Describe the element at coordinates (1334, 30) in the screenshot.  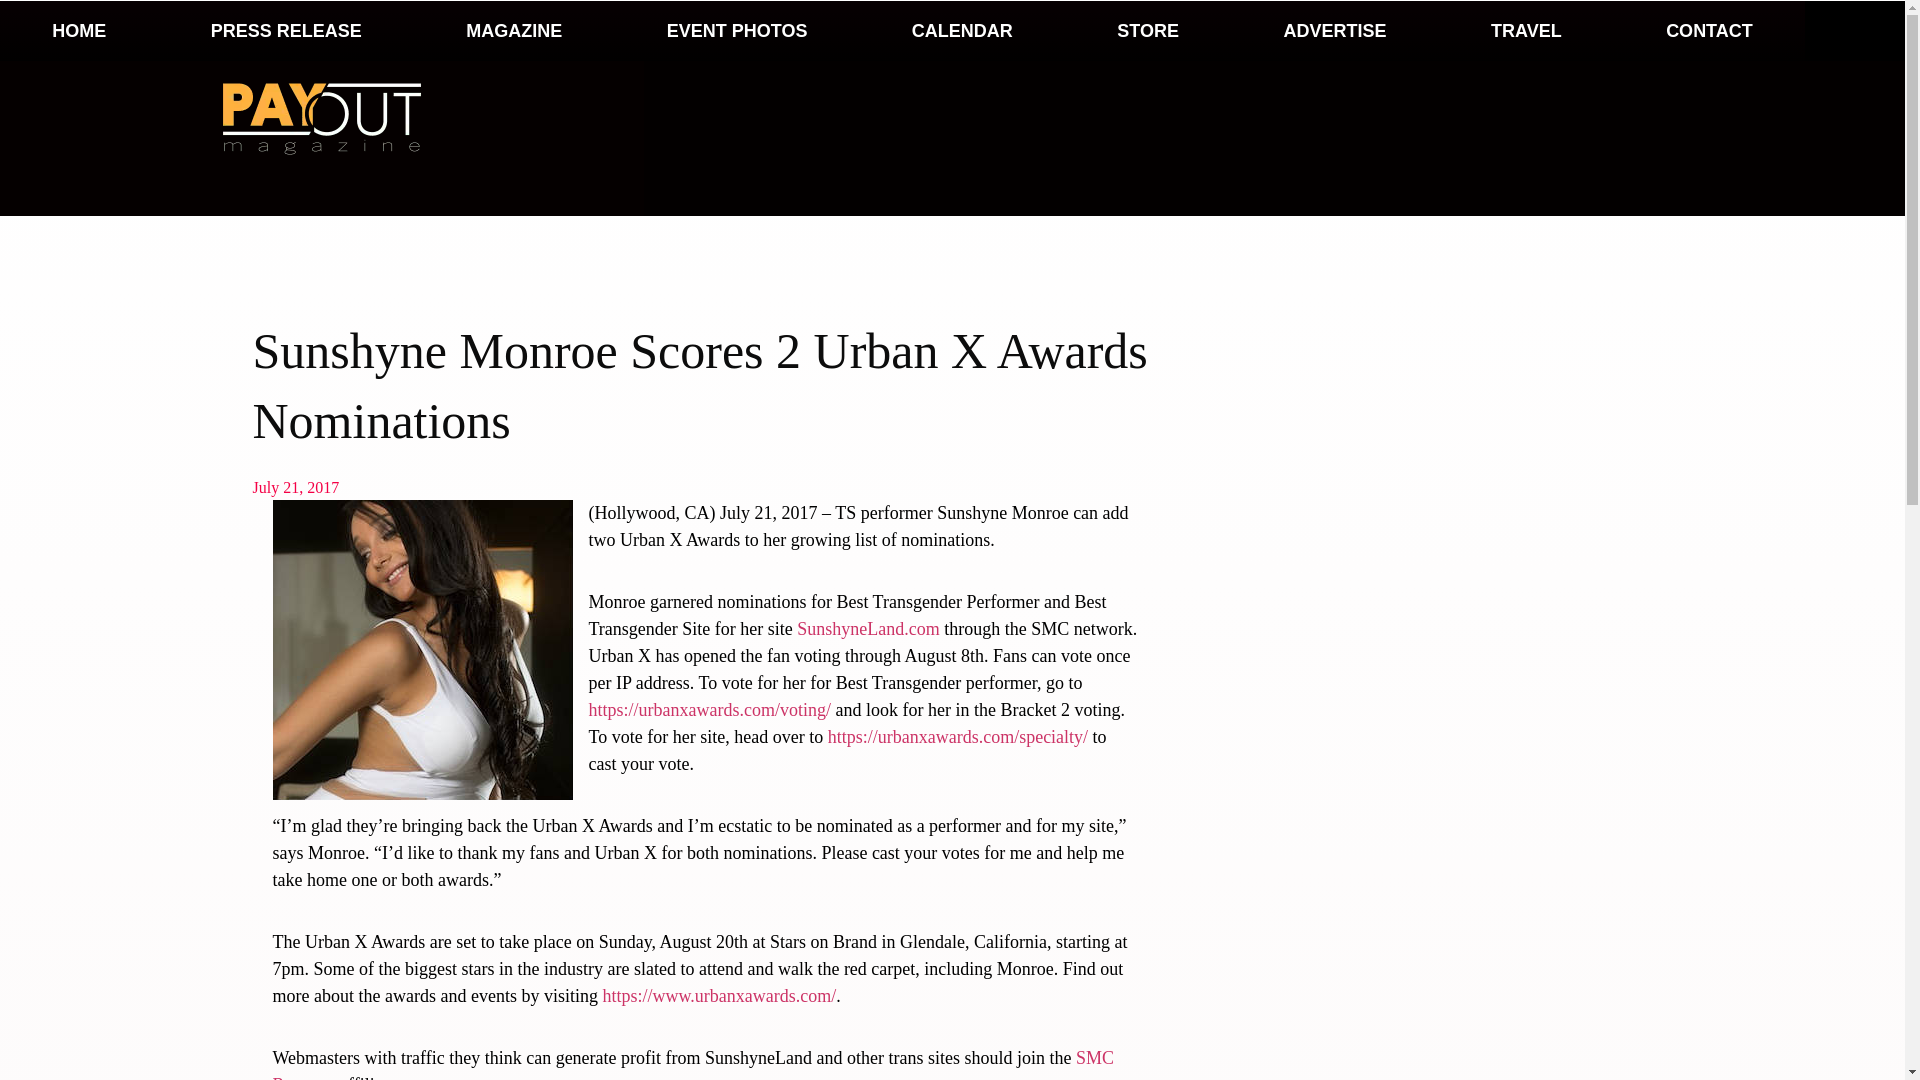
I see `ADVERTISE` at that location.